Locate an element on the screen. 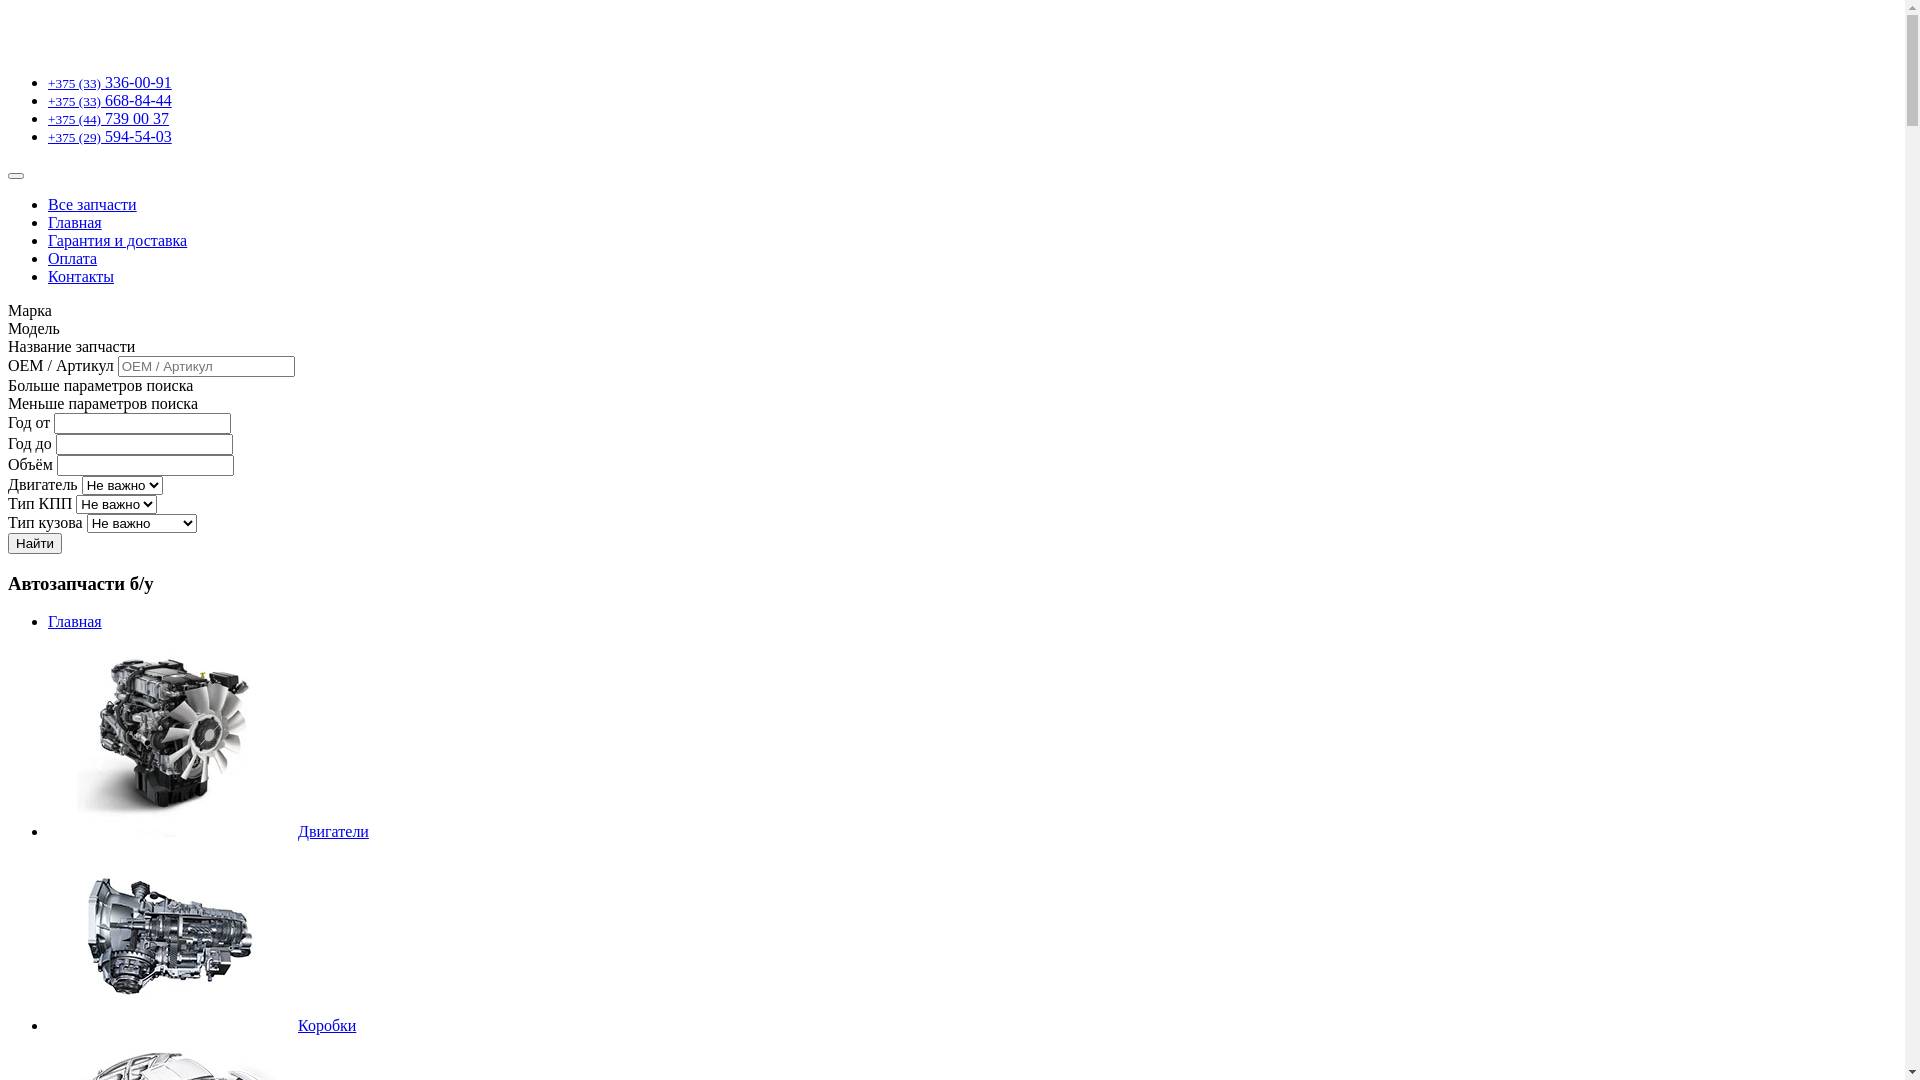 Image resolution: width=1920 pixels, height=1080 pixels. +375 (44) 739 00 37 is located at coordinates (108, 118).